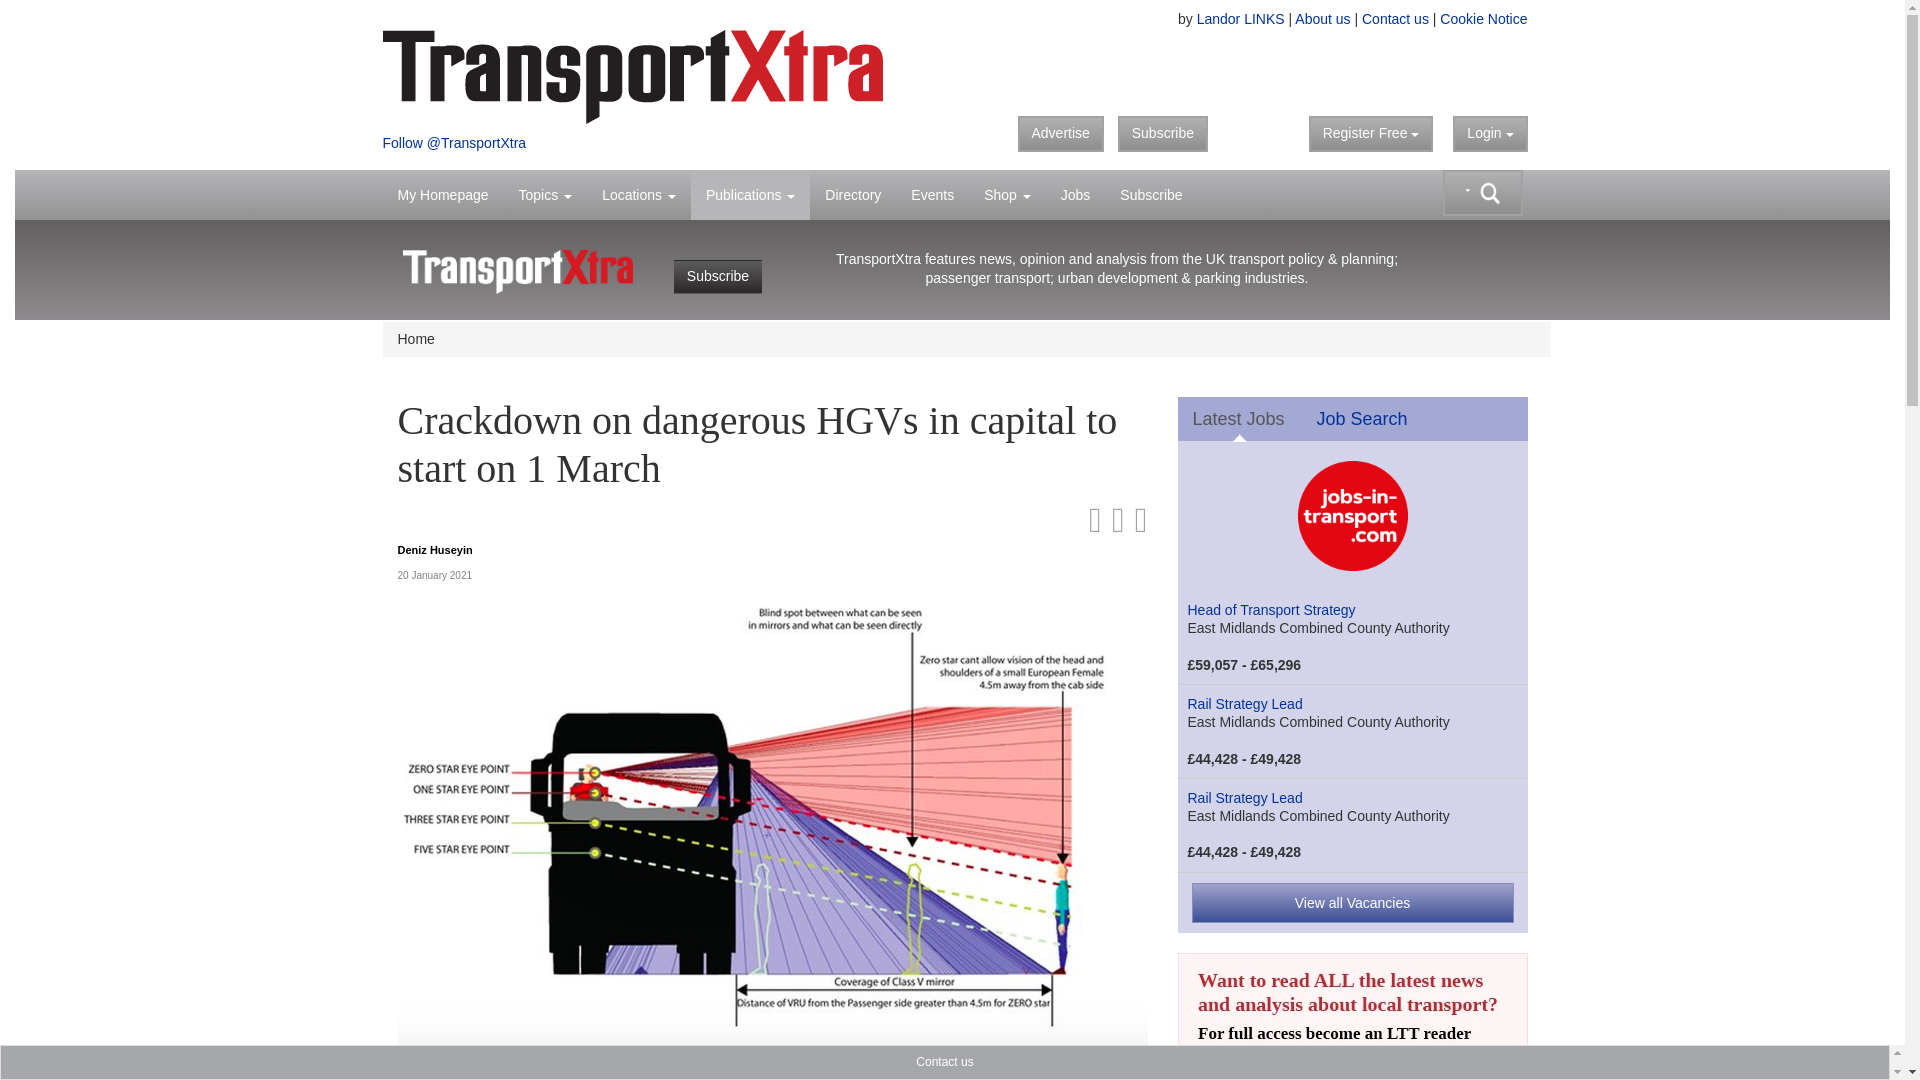  I want to click on Login, so click(1490, 134).